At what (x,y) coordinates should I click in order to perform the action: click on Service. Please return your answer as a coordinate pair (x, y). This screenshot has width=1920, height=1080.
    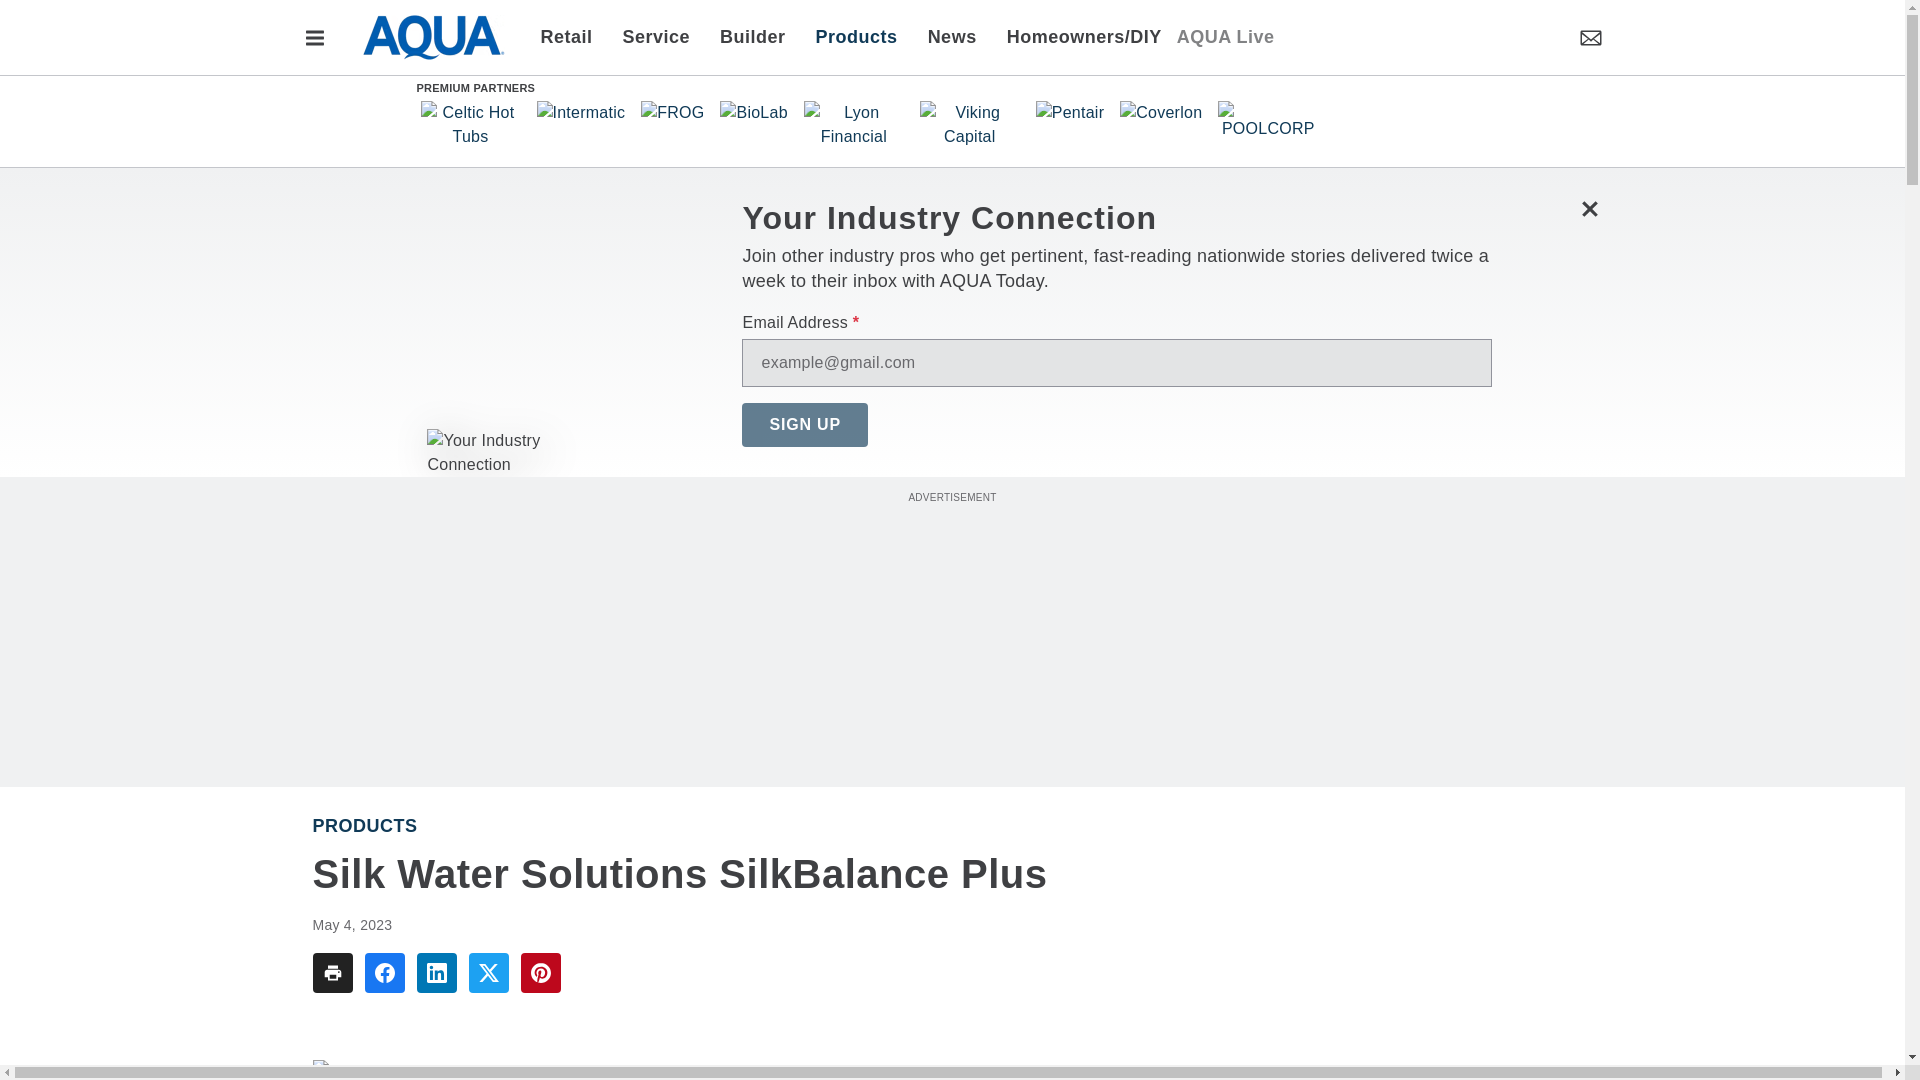
    Looking at the image, I should click on (657, 36).